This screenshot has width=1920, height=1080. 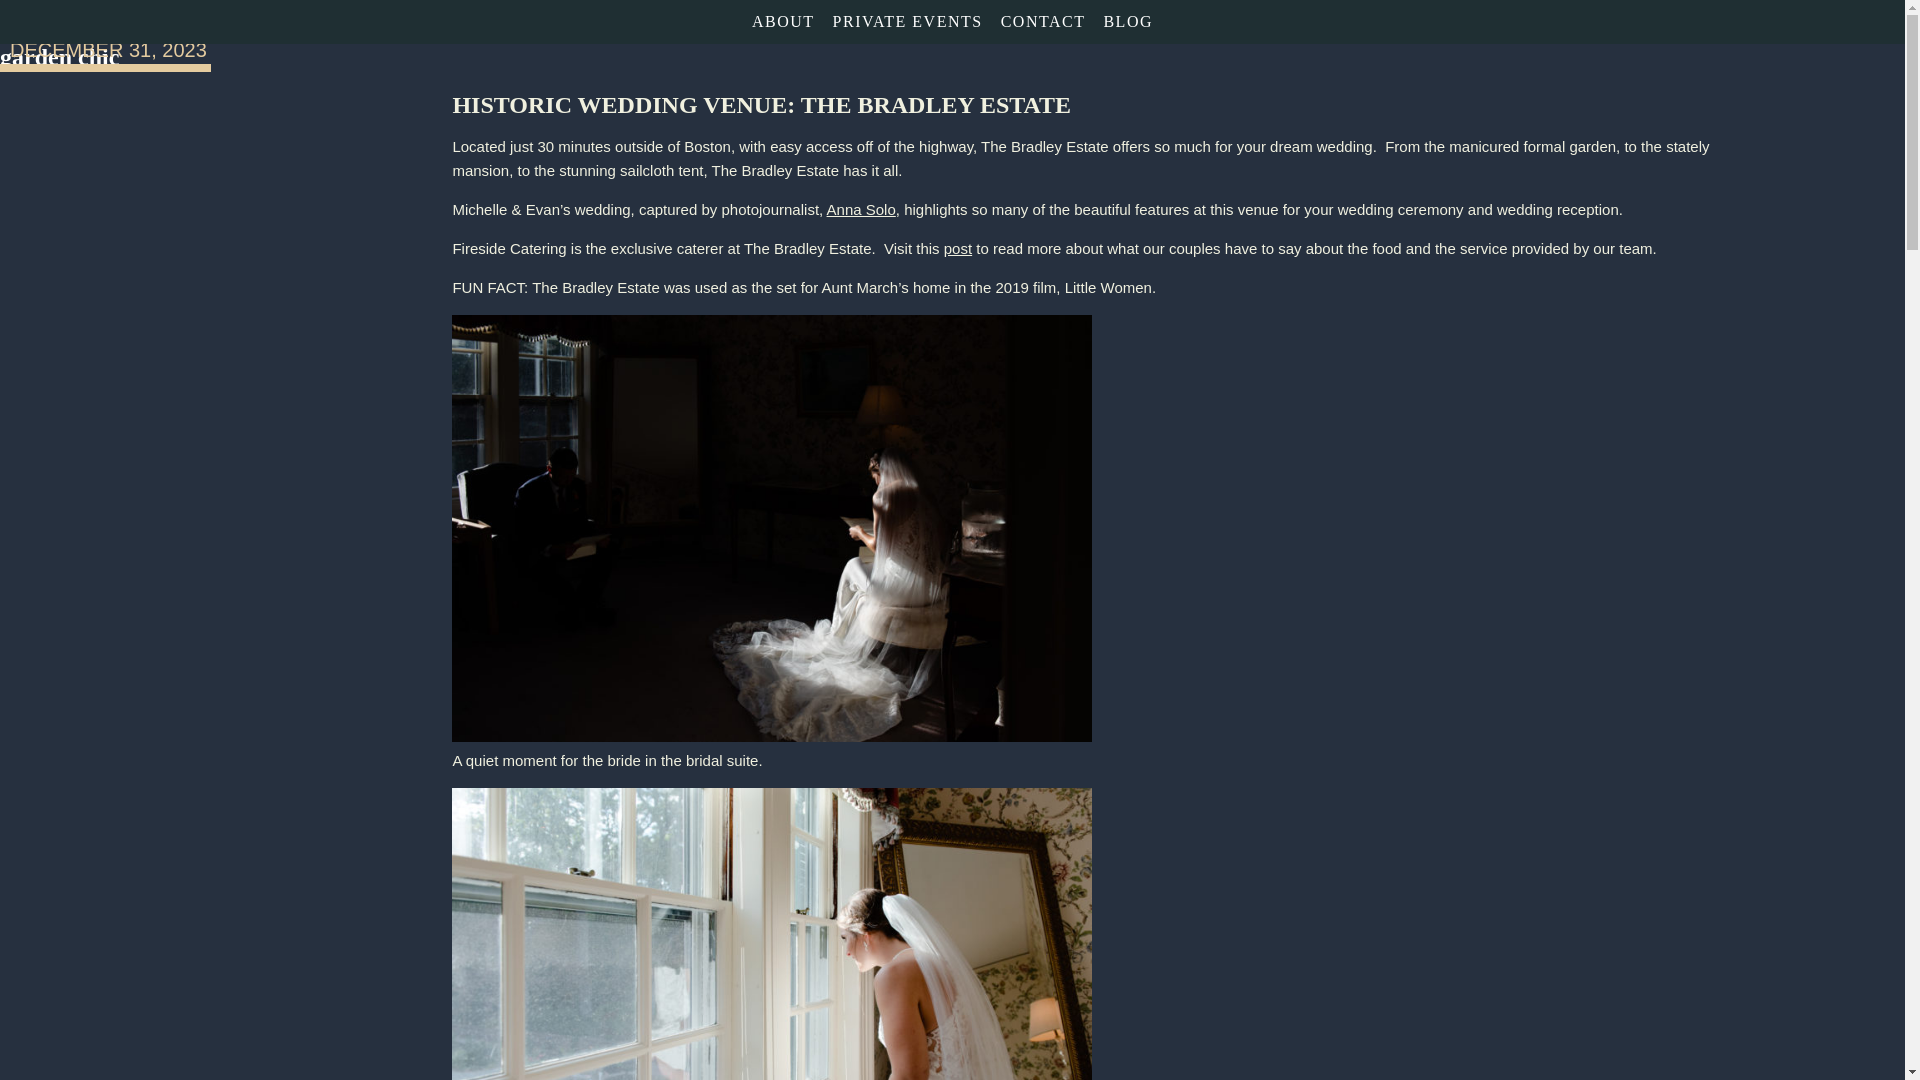 What do you see at coordinates (783, 22) in the screenshot?
I see `ABOUT` at bounding box center [783, 22].